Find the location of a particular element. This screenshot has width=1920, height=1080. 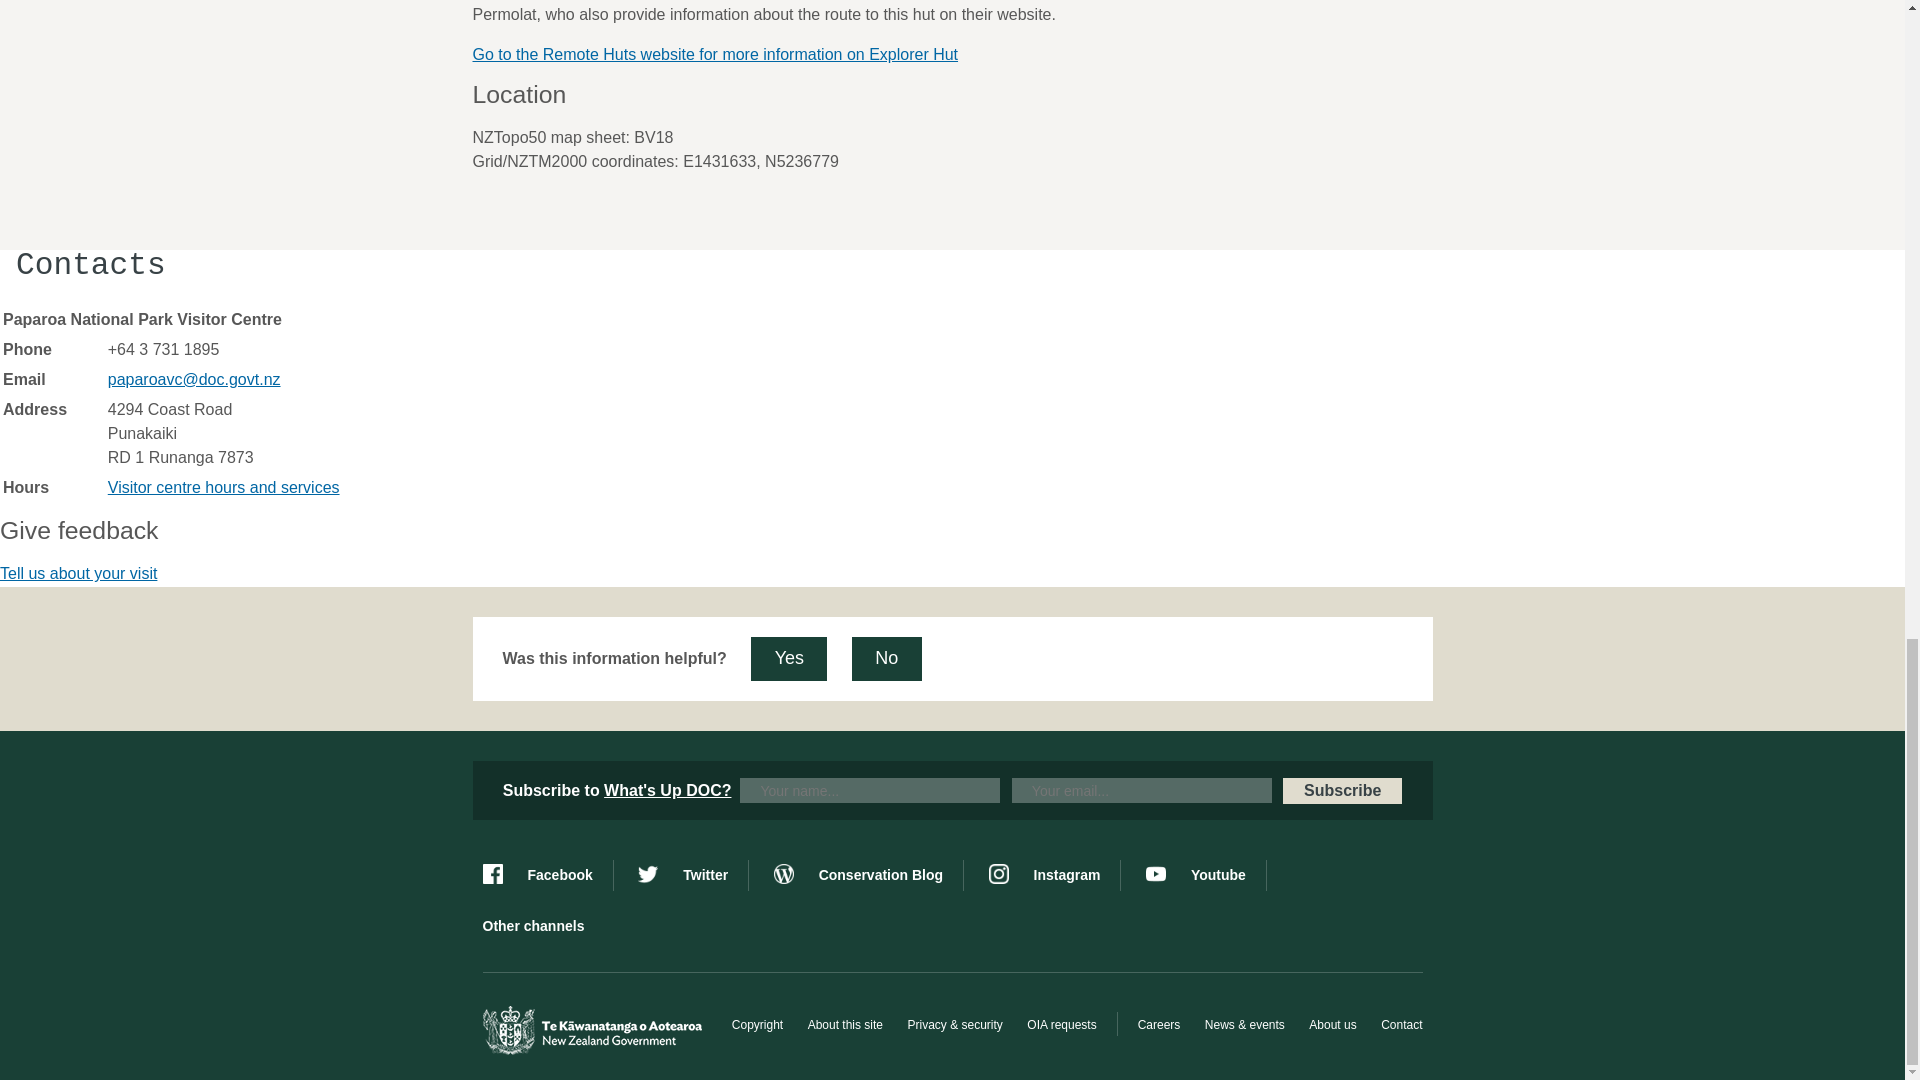

Subscribe is located at coordinates (1342, 790).